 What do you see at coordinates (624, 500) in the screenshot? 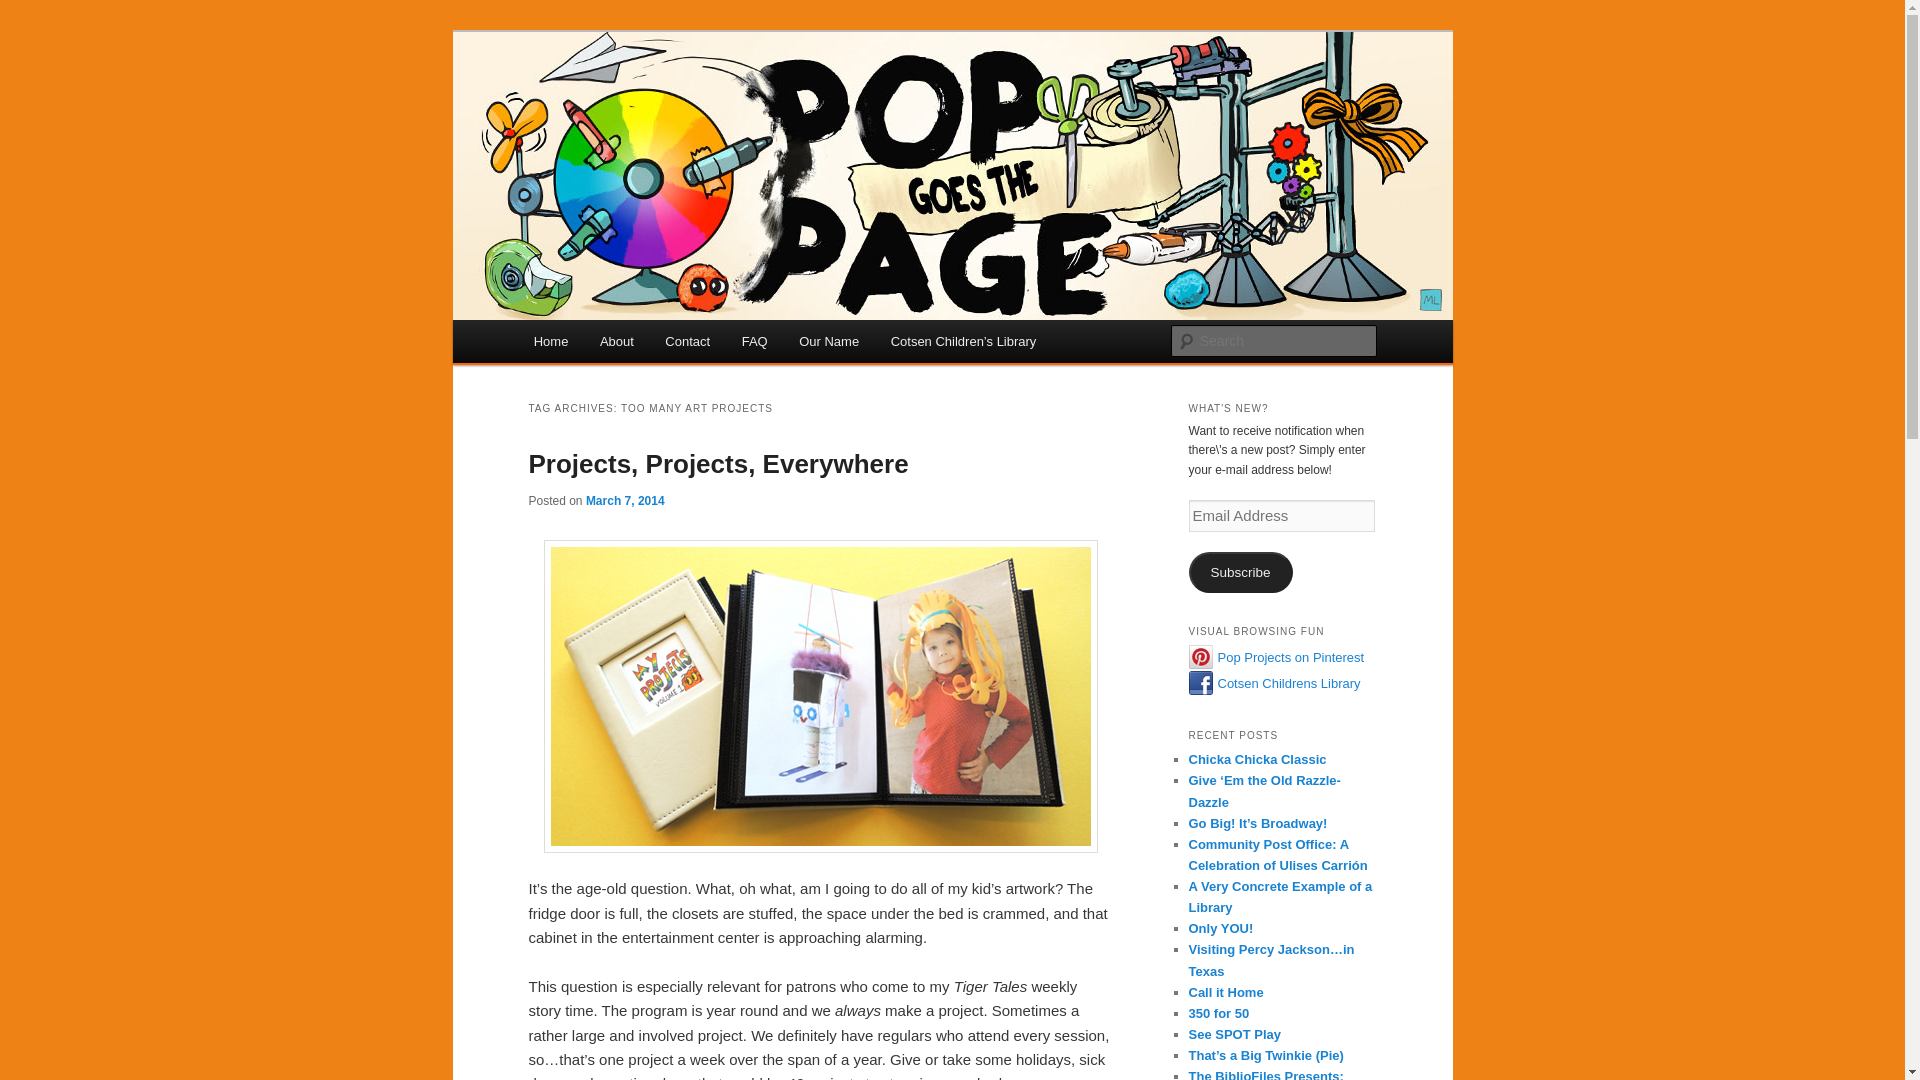
I see `10:02 am` at bounding box center [624, 500].